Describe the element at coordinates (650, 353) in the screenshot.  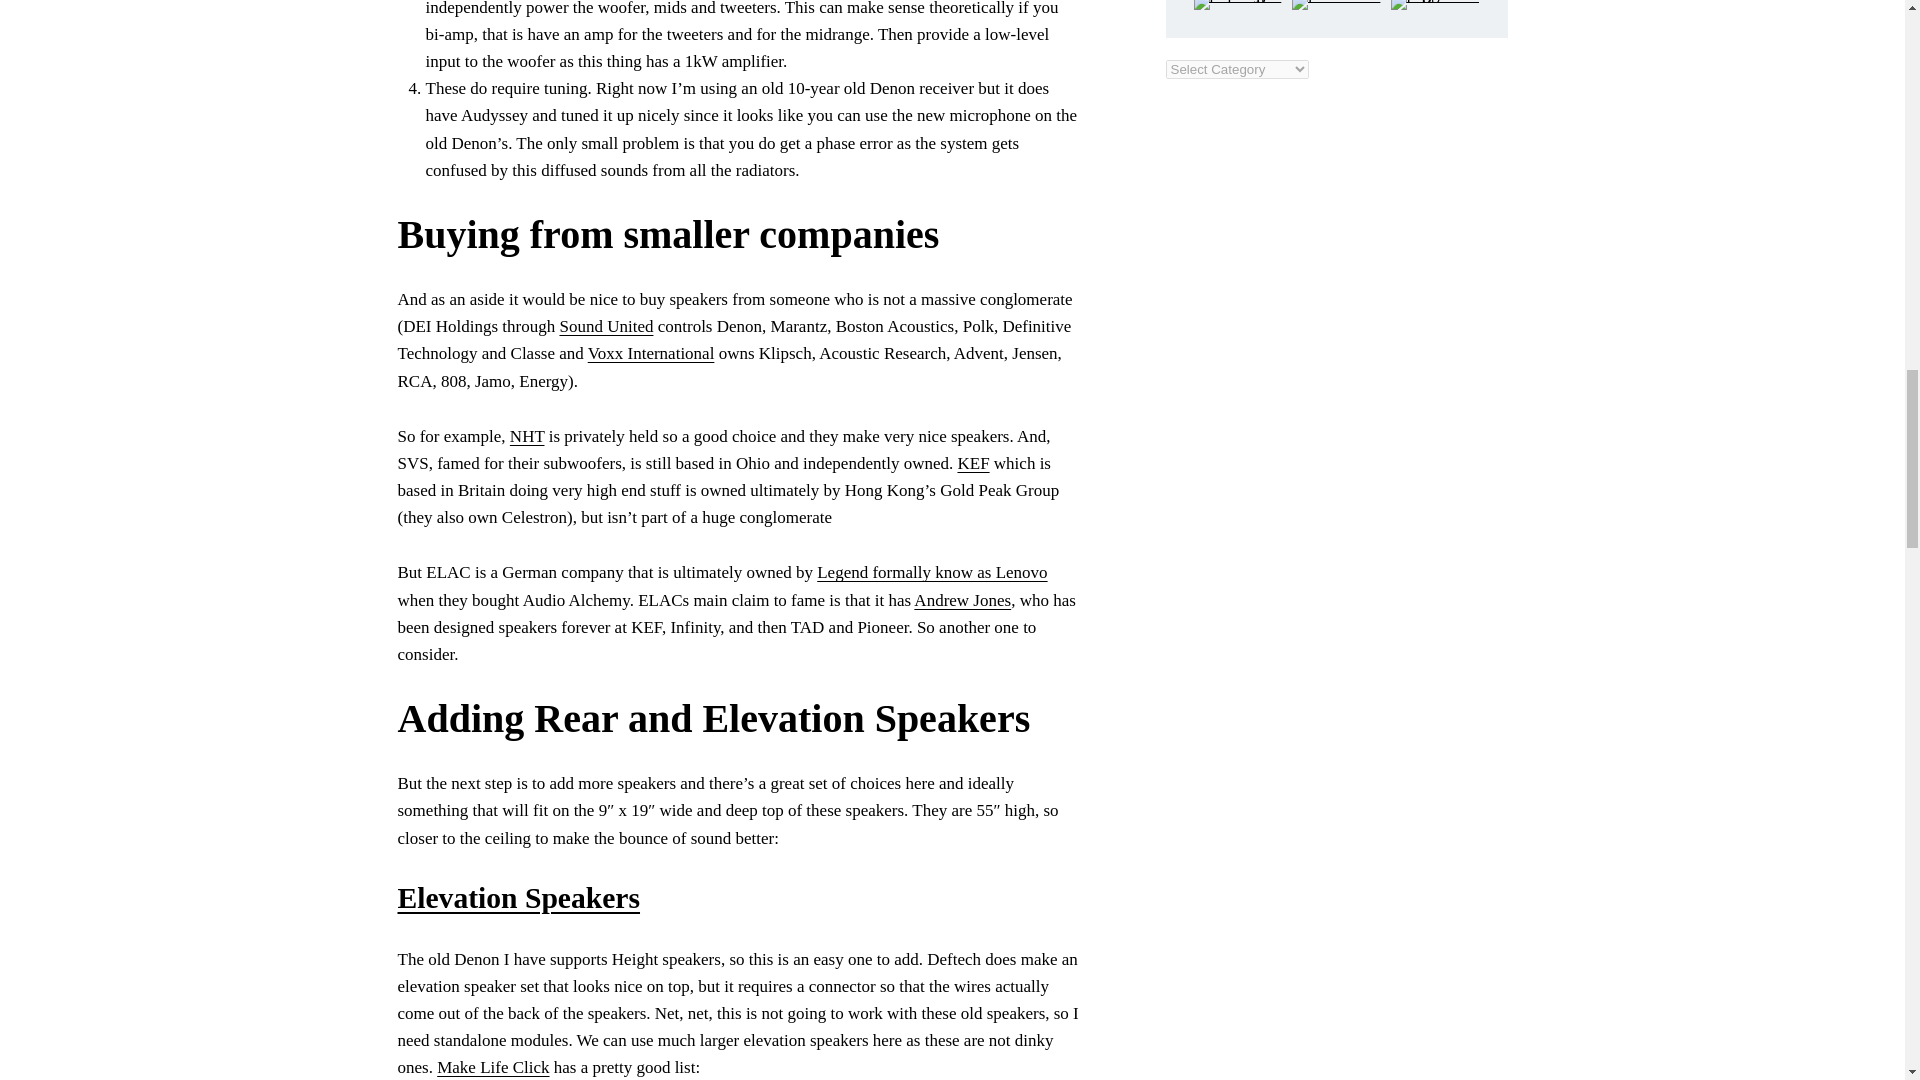
I see `Voxx International` at that location.